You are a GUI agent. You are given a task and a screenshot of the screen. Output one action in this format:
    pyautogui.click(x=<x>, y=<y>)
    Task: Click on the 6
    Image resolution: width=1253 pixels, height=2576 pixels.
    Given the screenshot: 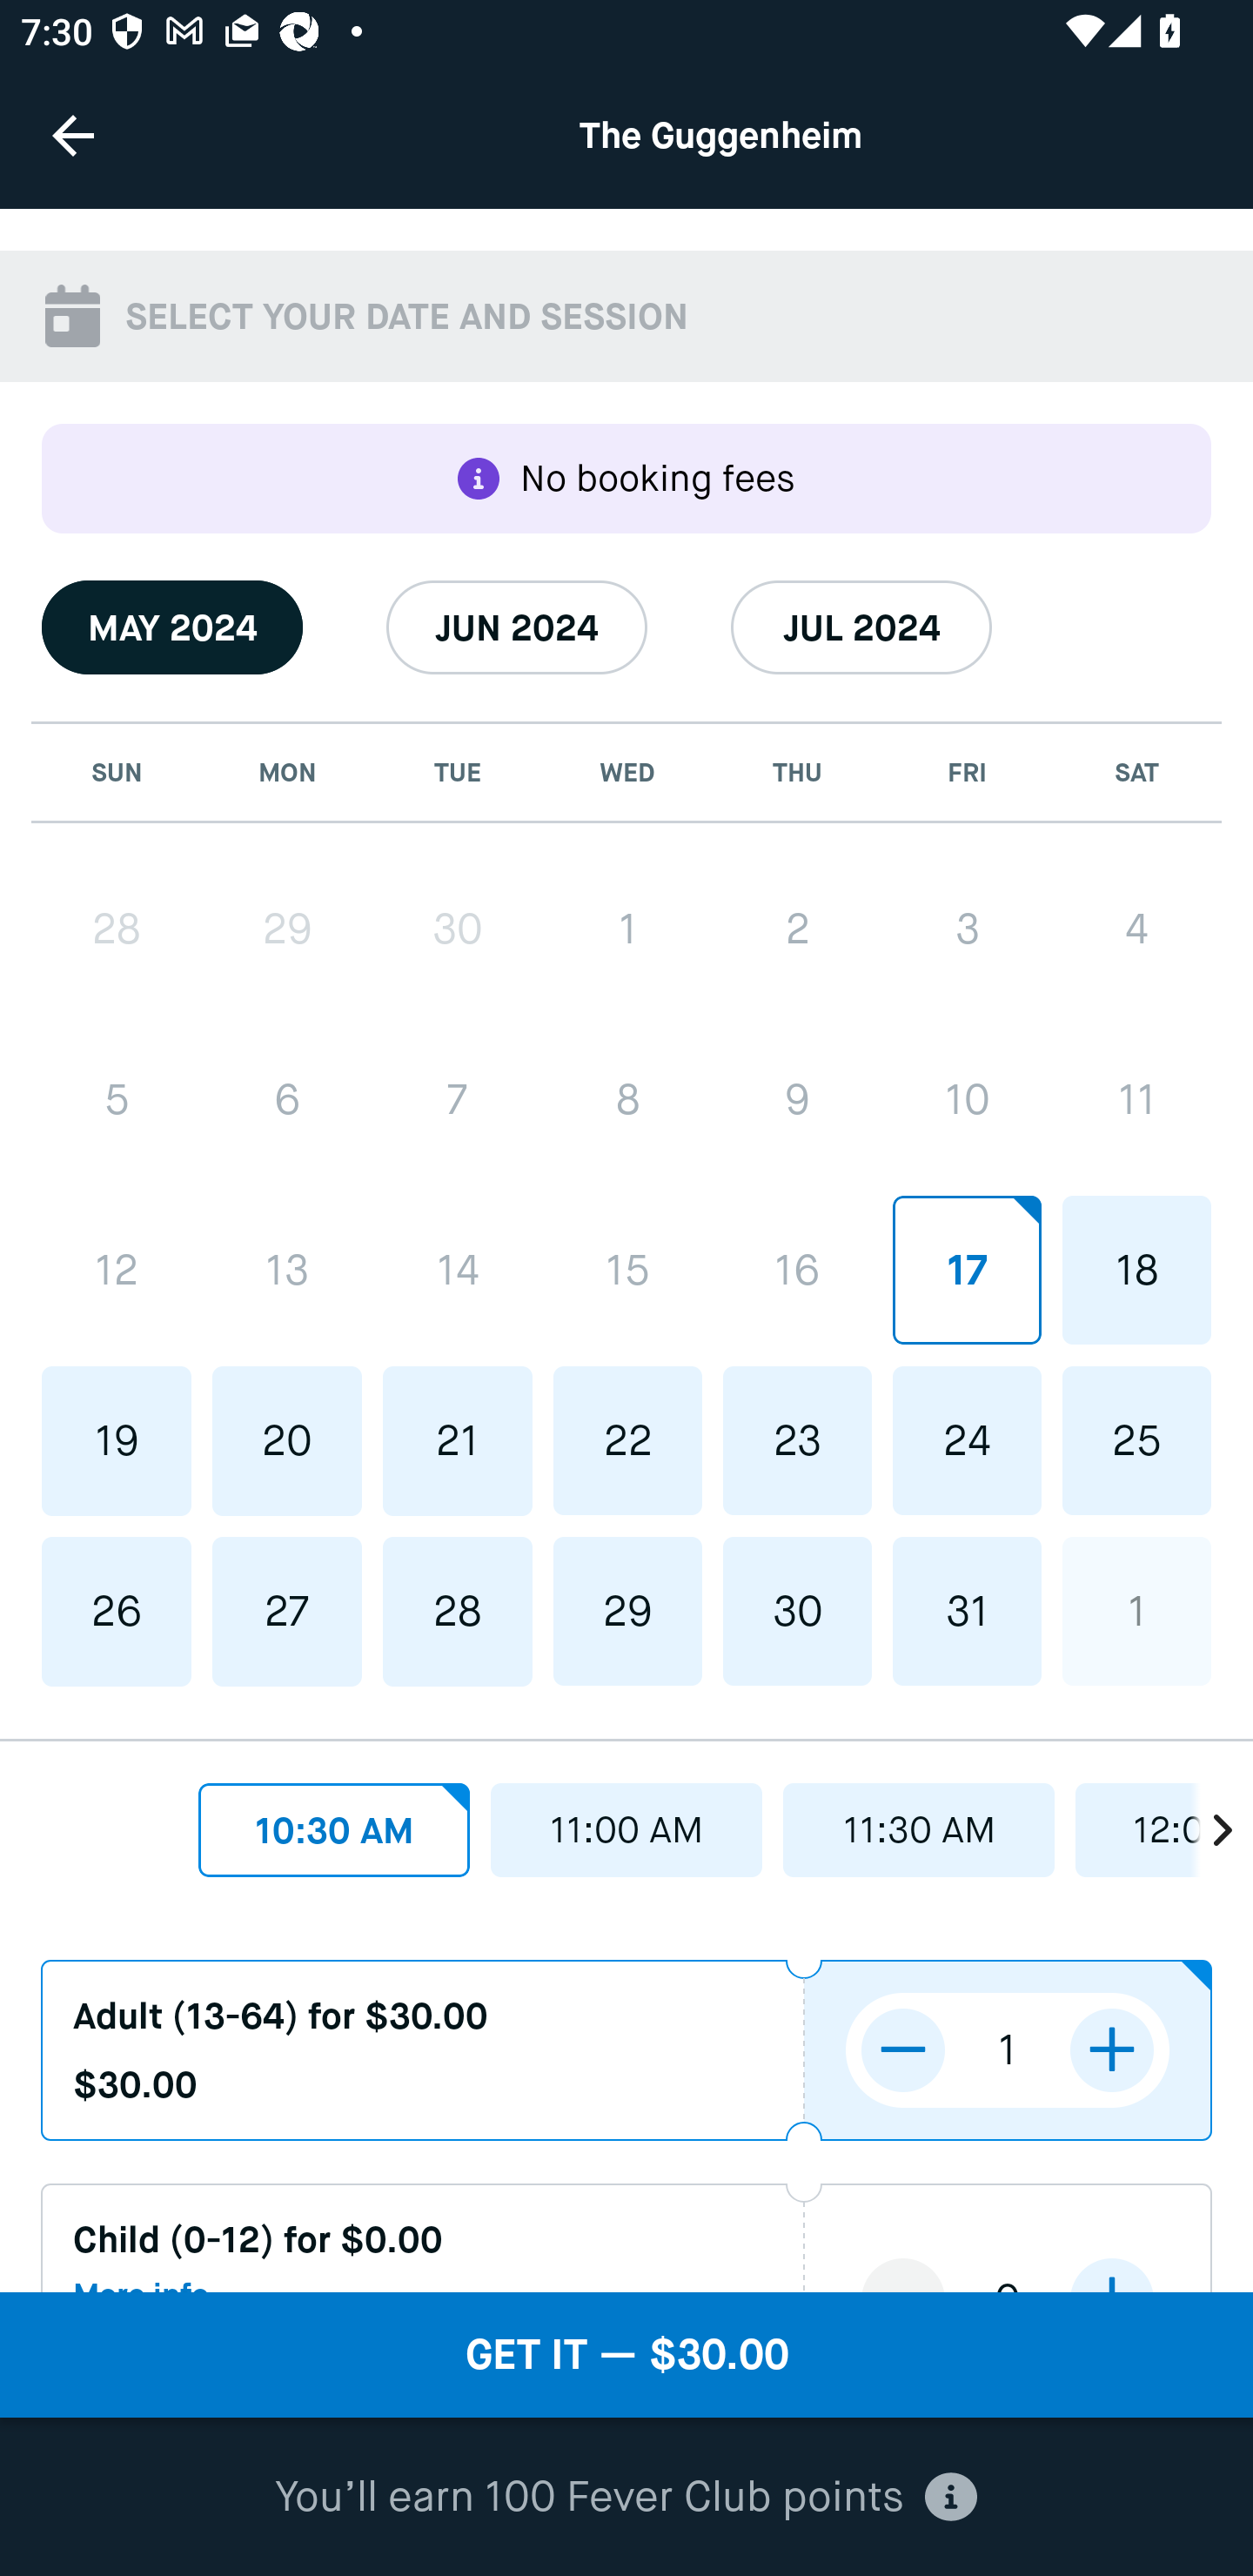 What is the action you would take?
    pyautogui.click(x=287, y=1100)
    